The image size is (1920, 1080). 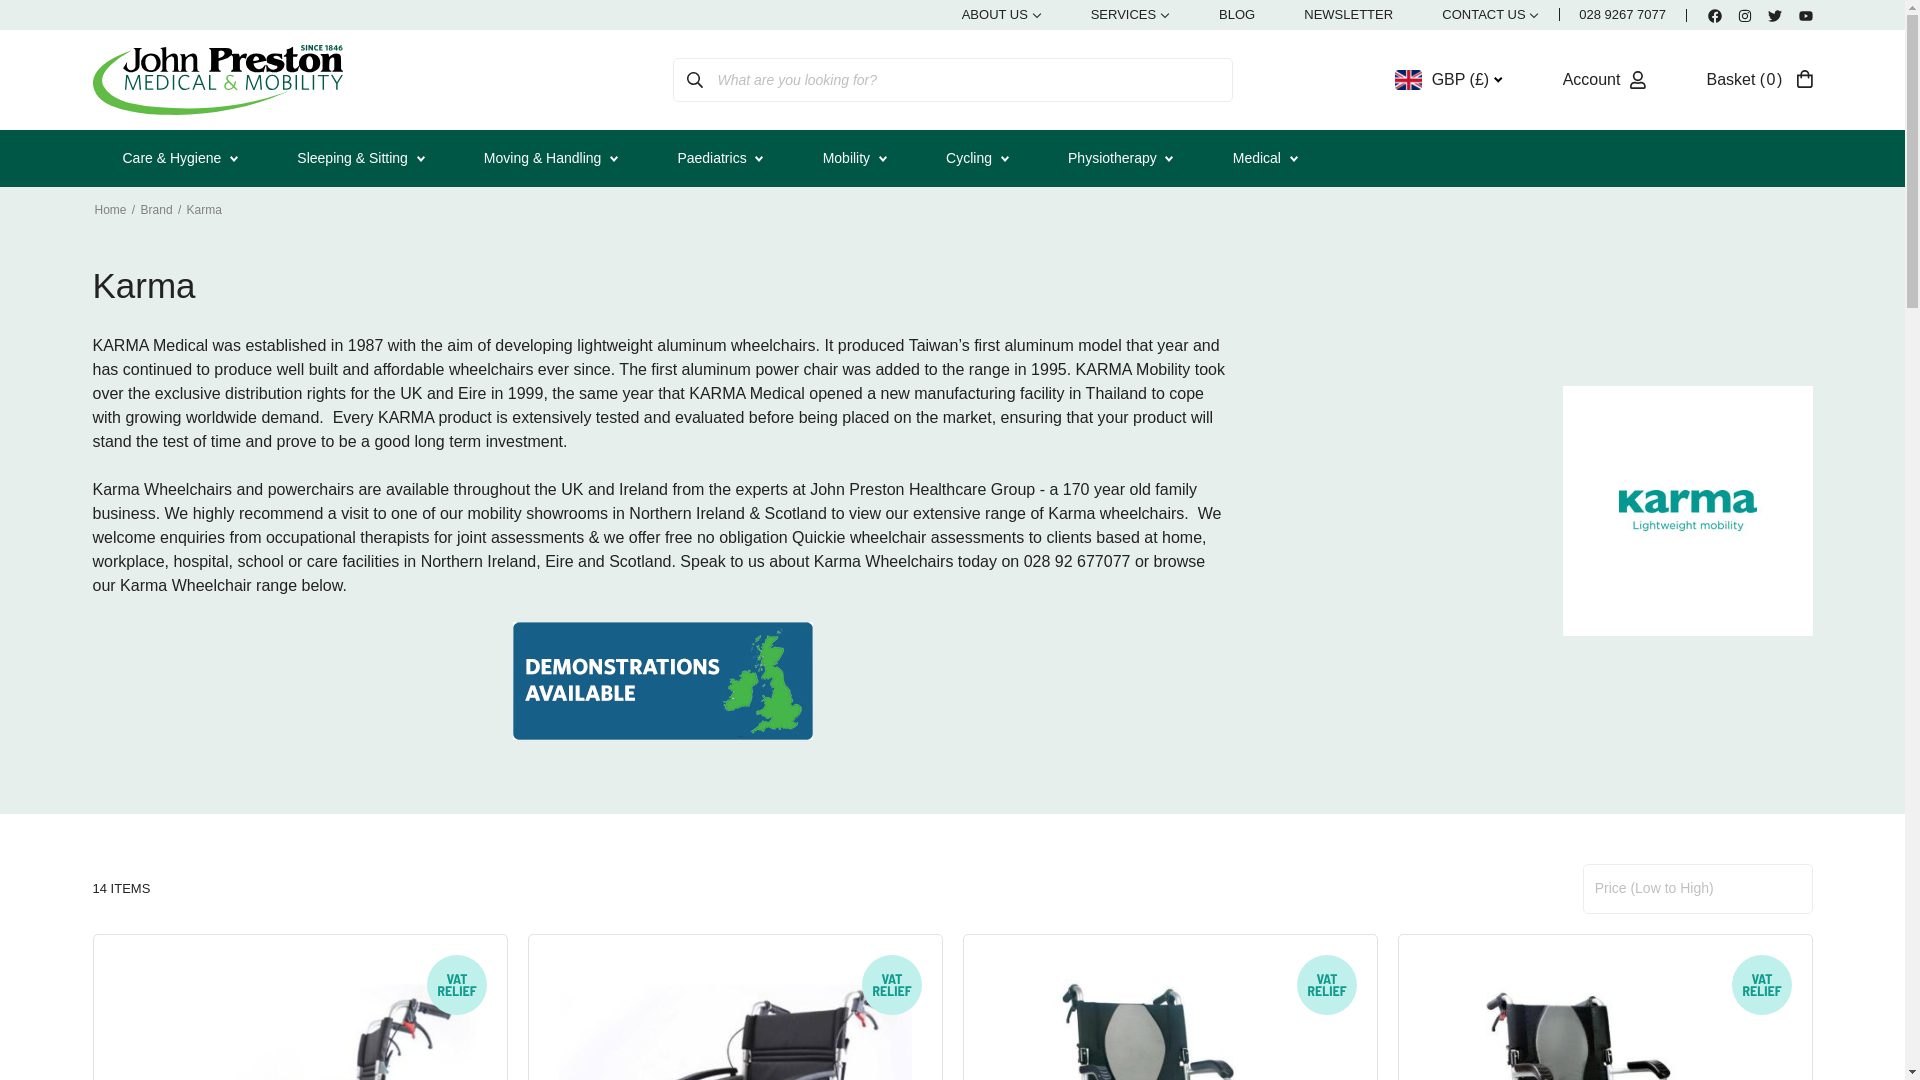 What do you see at coordinates (1130, 15) in the screenshot?
I see `SERVICES` at bounding box center [1130, 15].